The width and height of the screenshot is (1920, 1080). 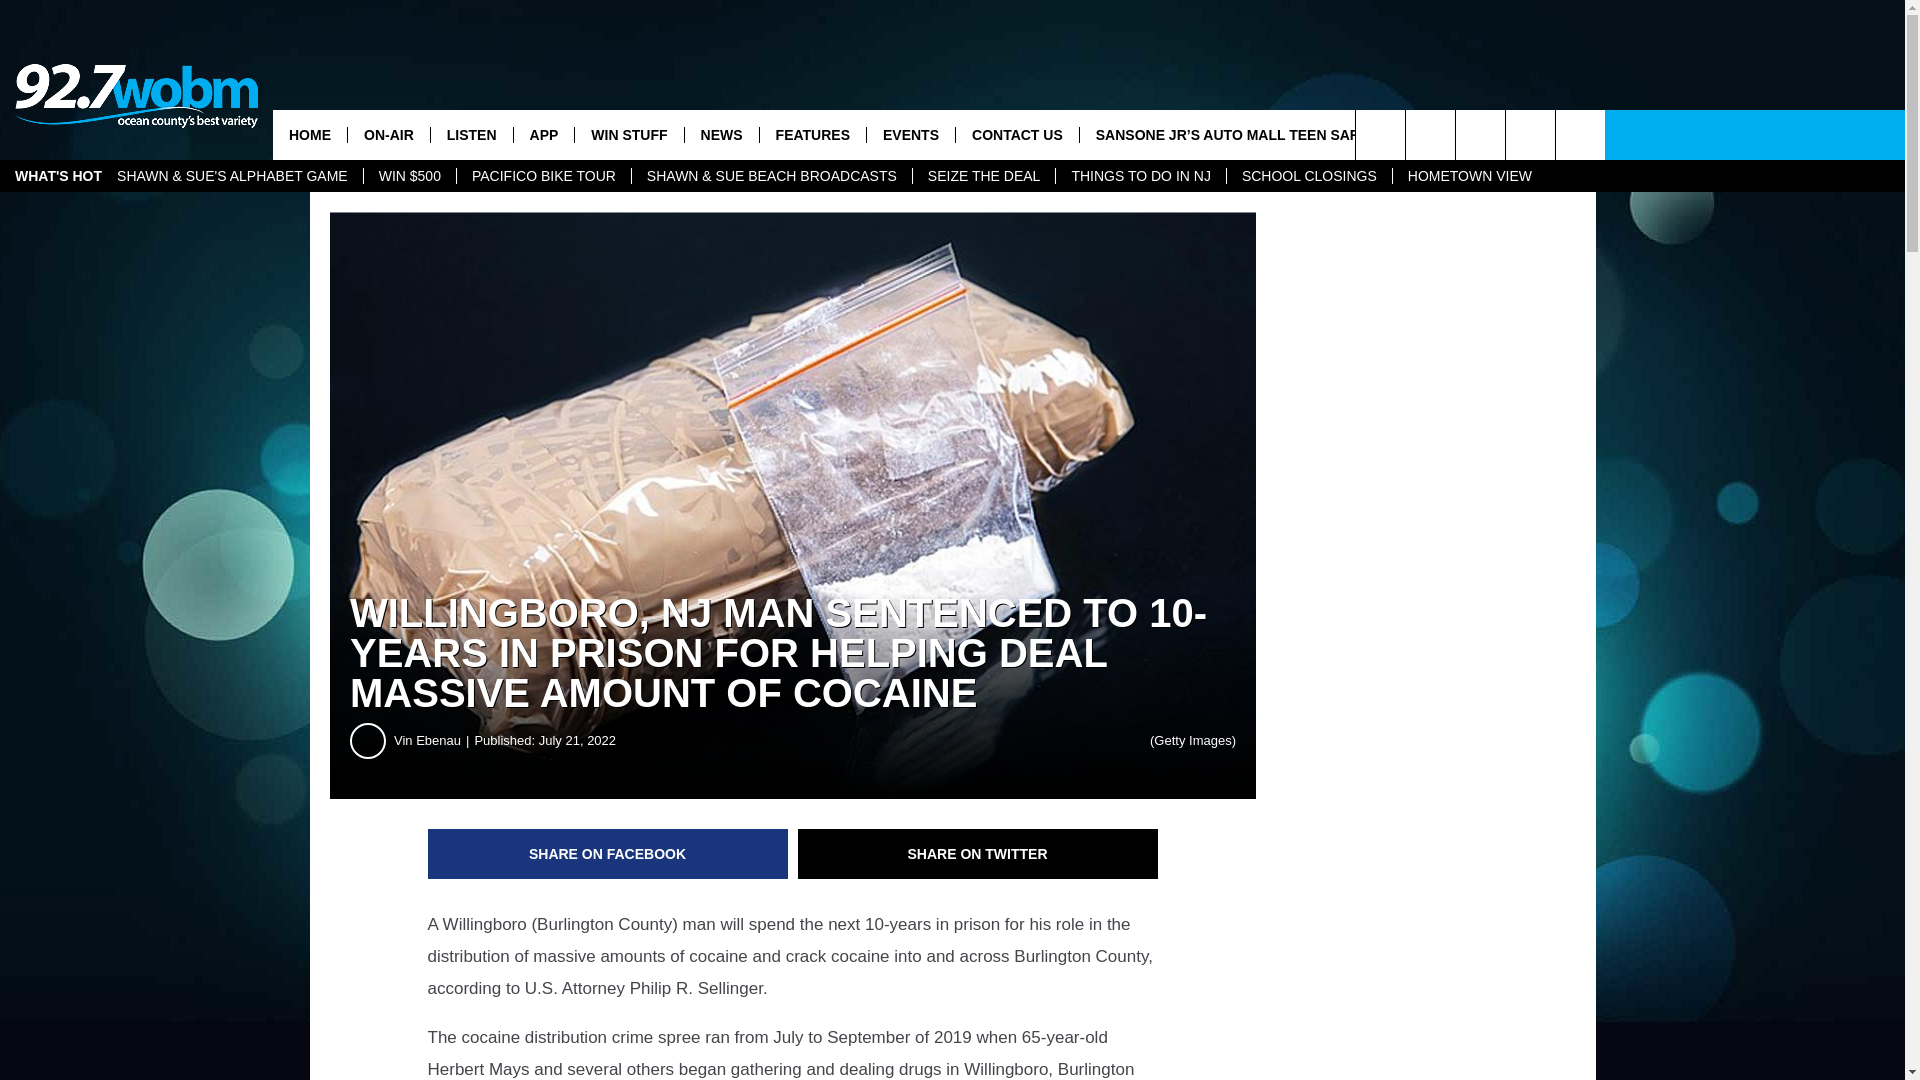 What do you see at coordinates (608, 854) in the screenshot?
I see `Share on Facebook` at bounding box center [608, 854].